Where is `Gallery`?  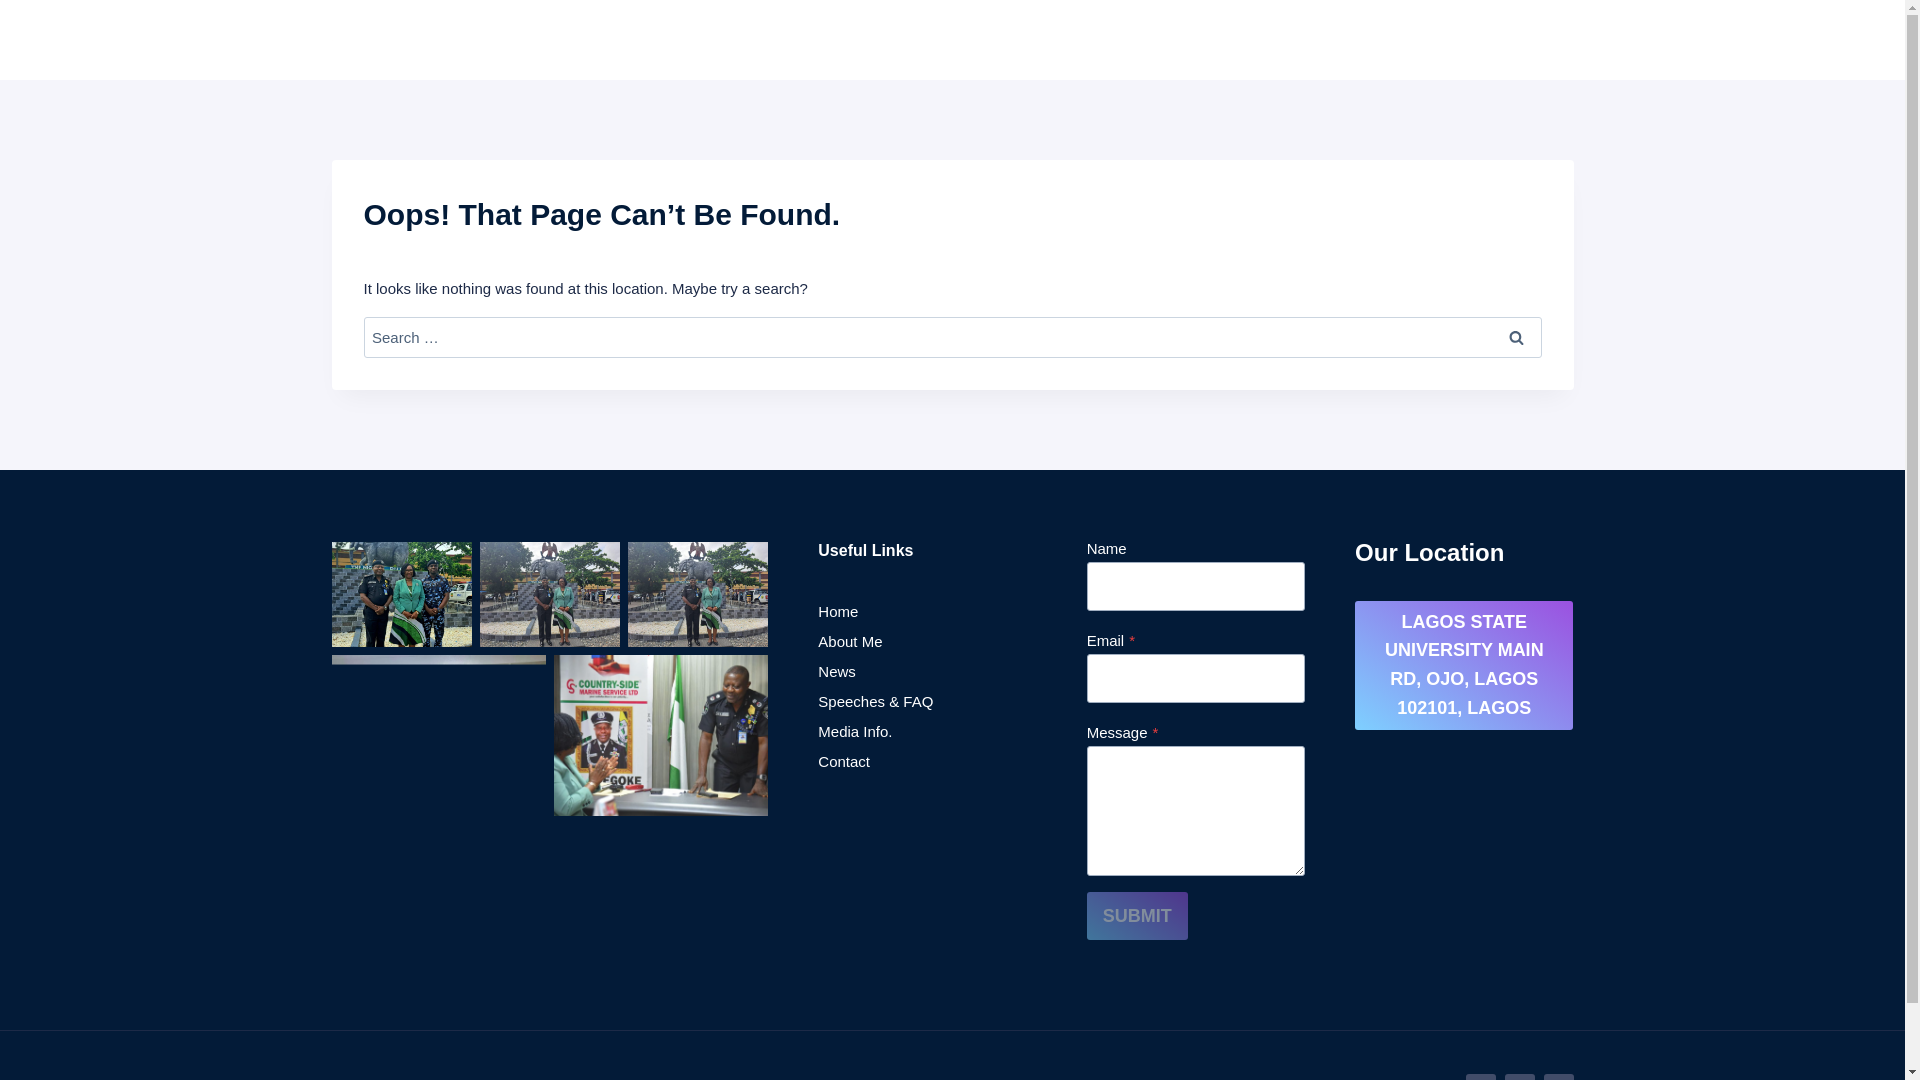
Gallery is located at coordinates (1460, 40).